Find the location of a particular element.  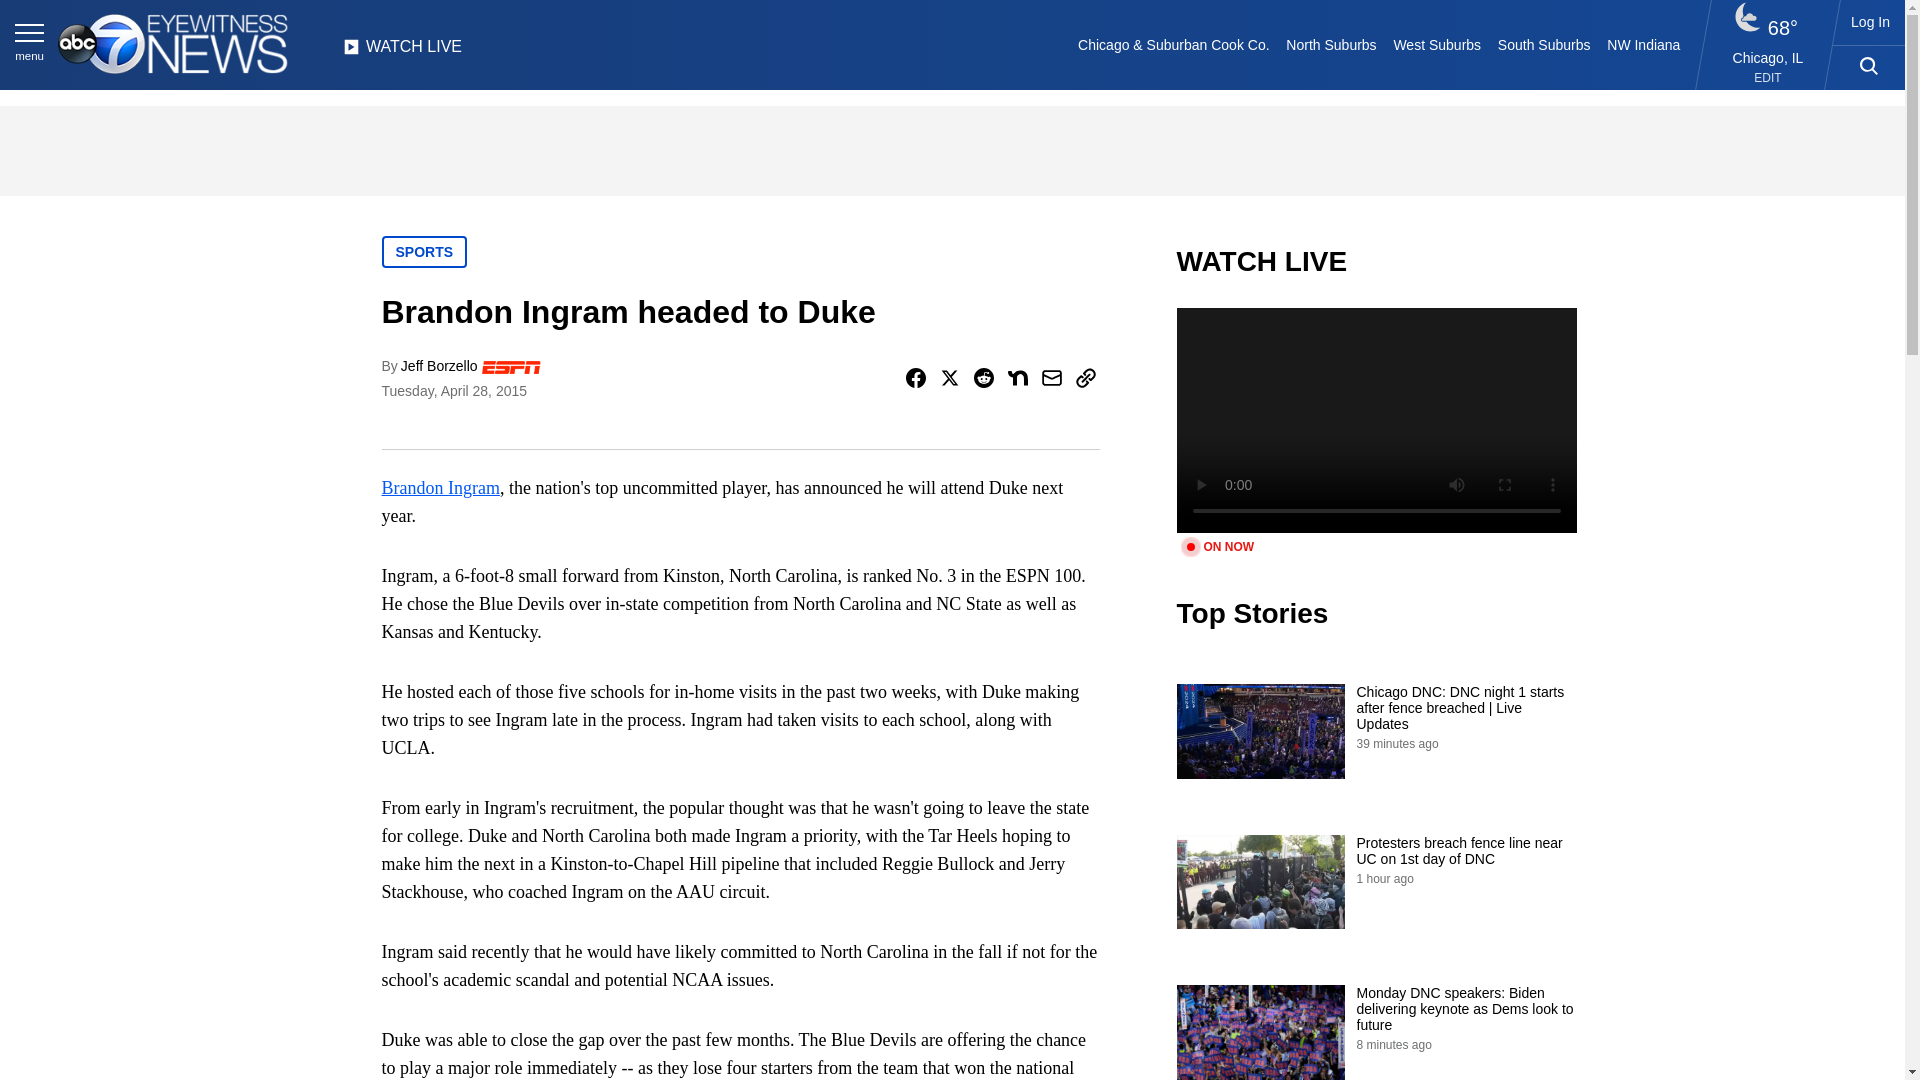

NW Indiana is located at coordinates (1644, 44).